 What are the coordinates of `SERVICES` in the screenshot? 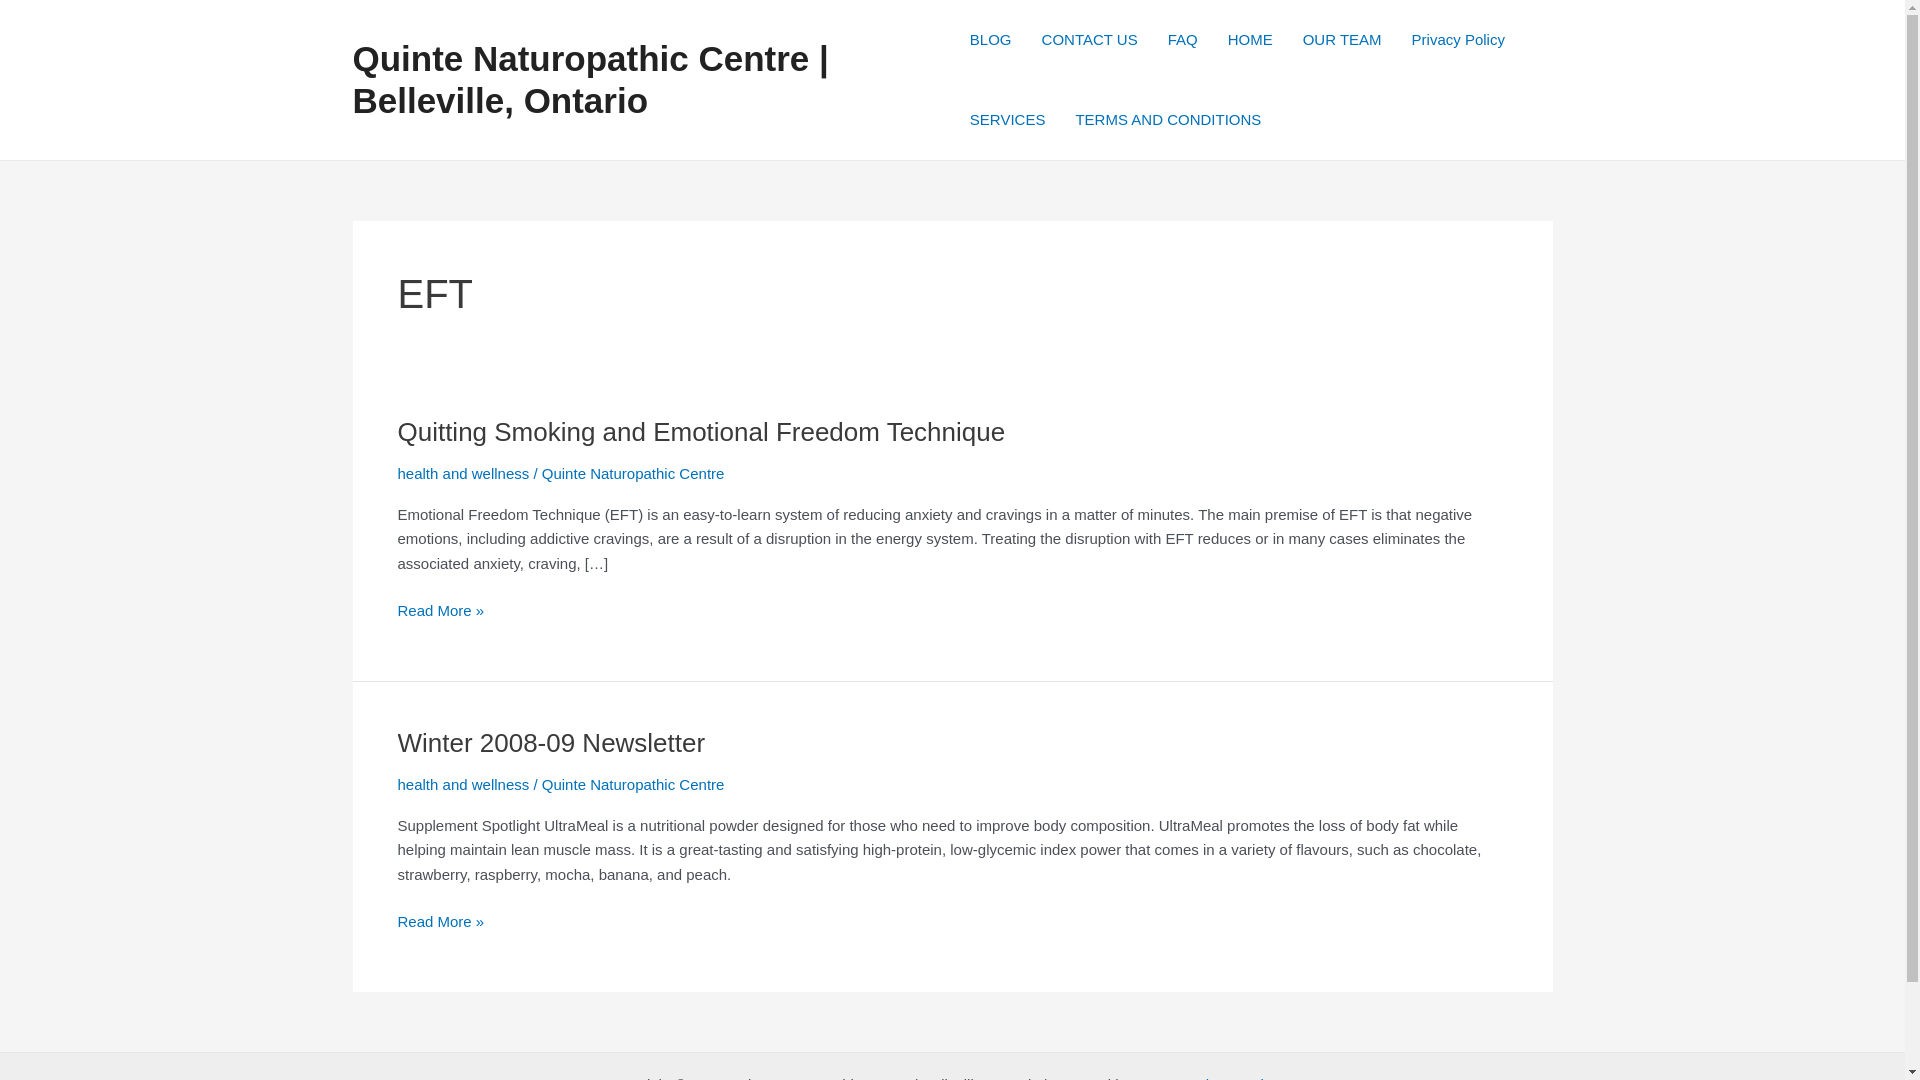 It's located at (1008, 119).